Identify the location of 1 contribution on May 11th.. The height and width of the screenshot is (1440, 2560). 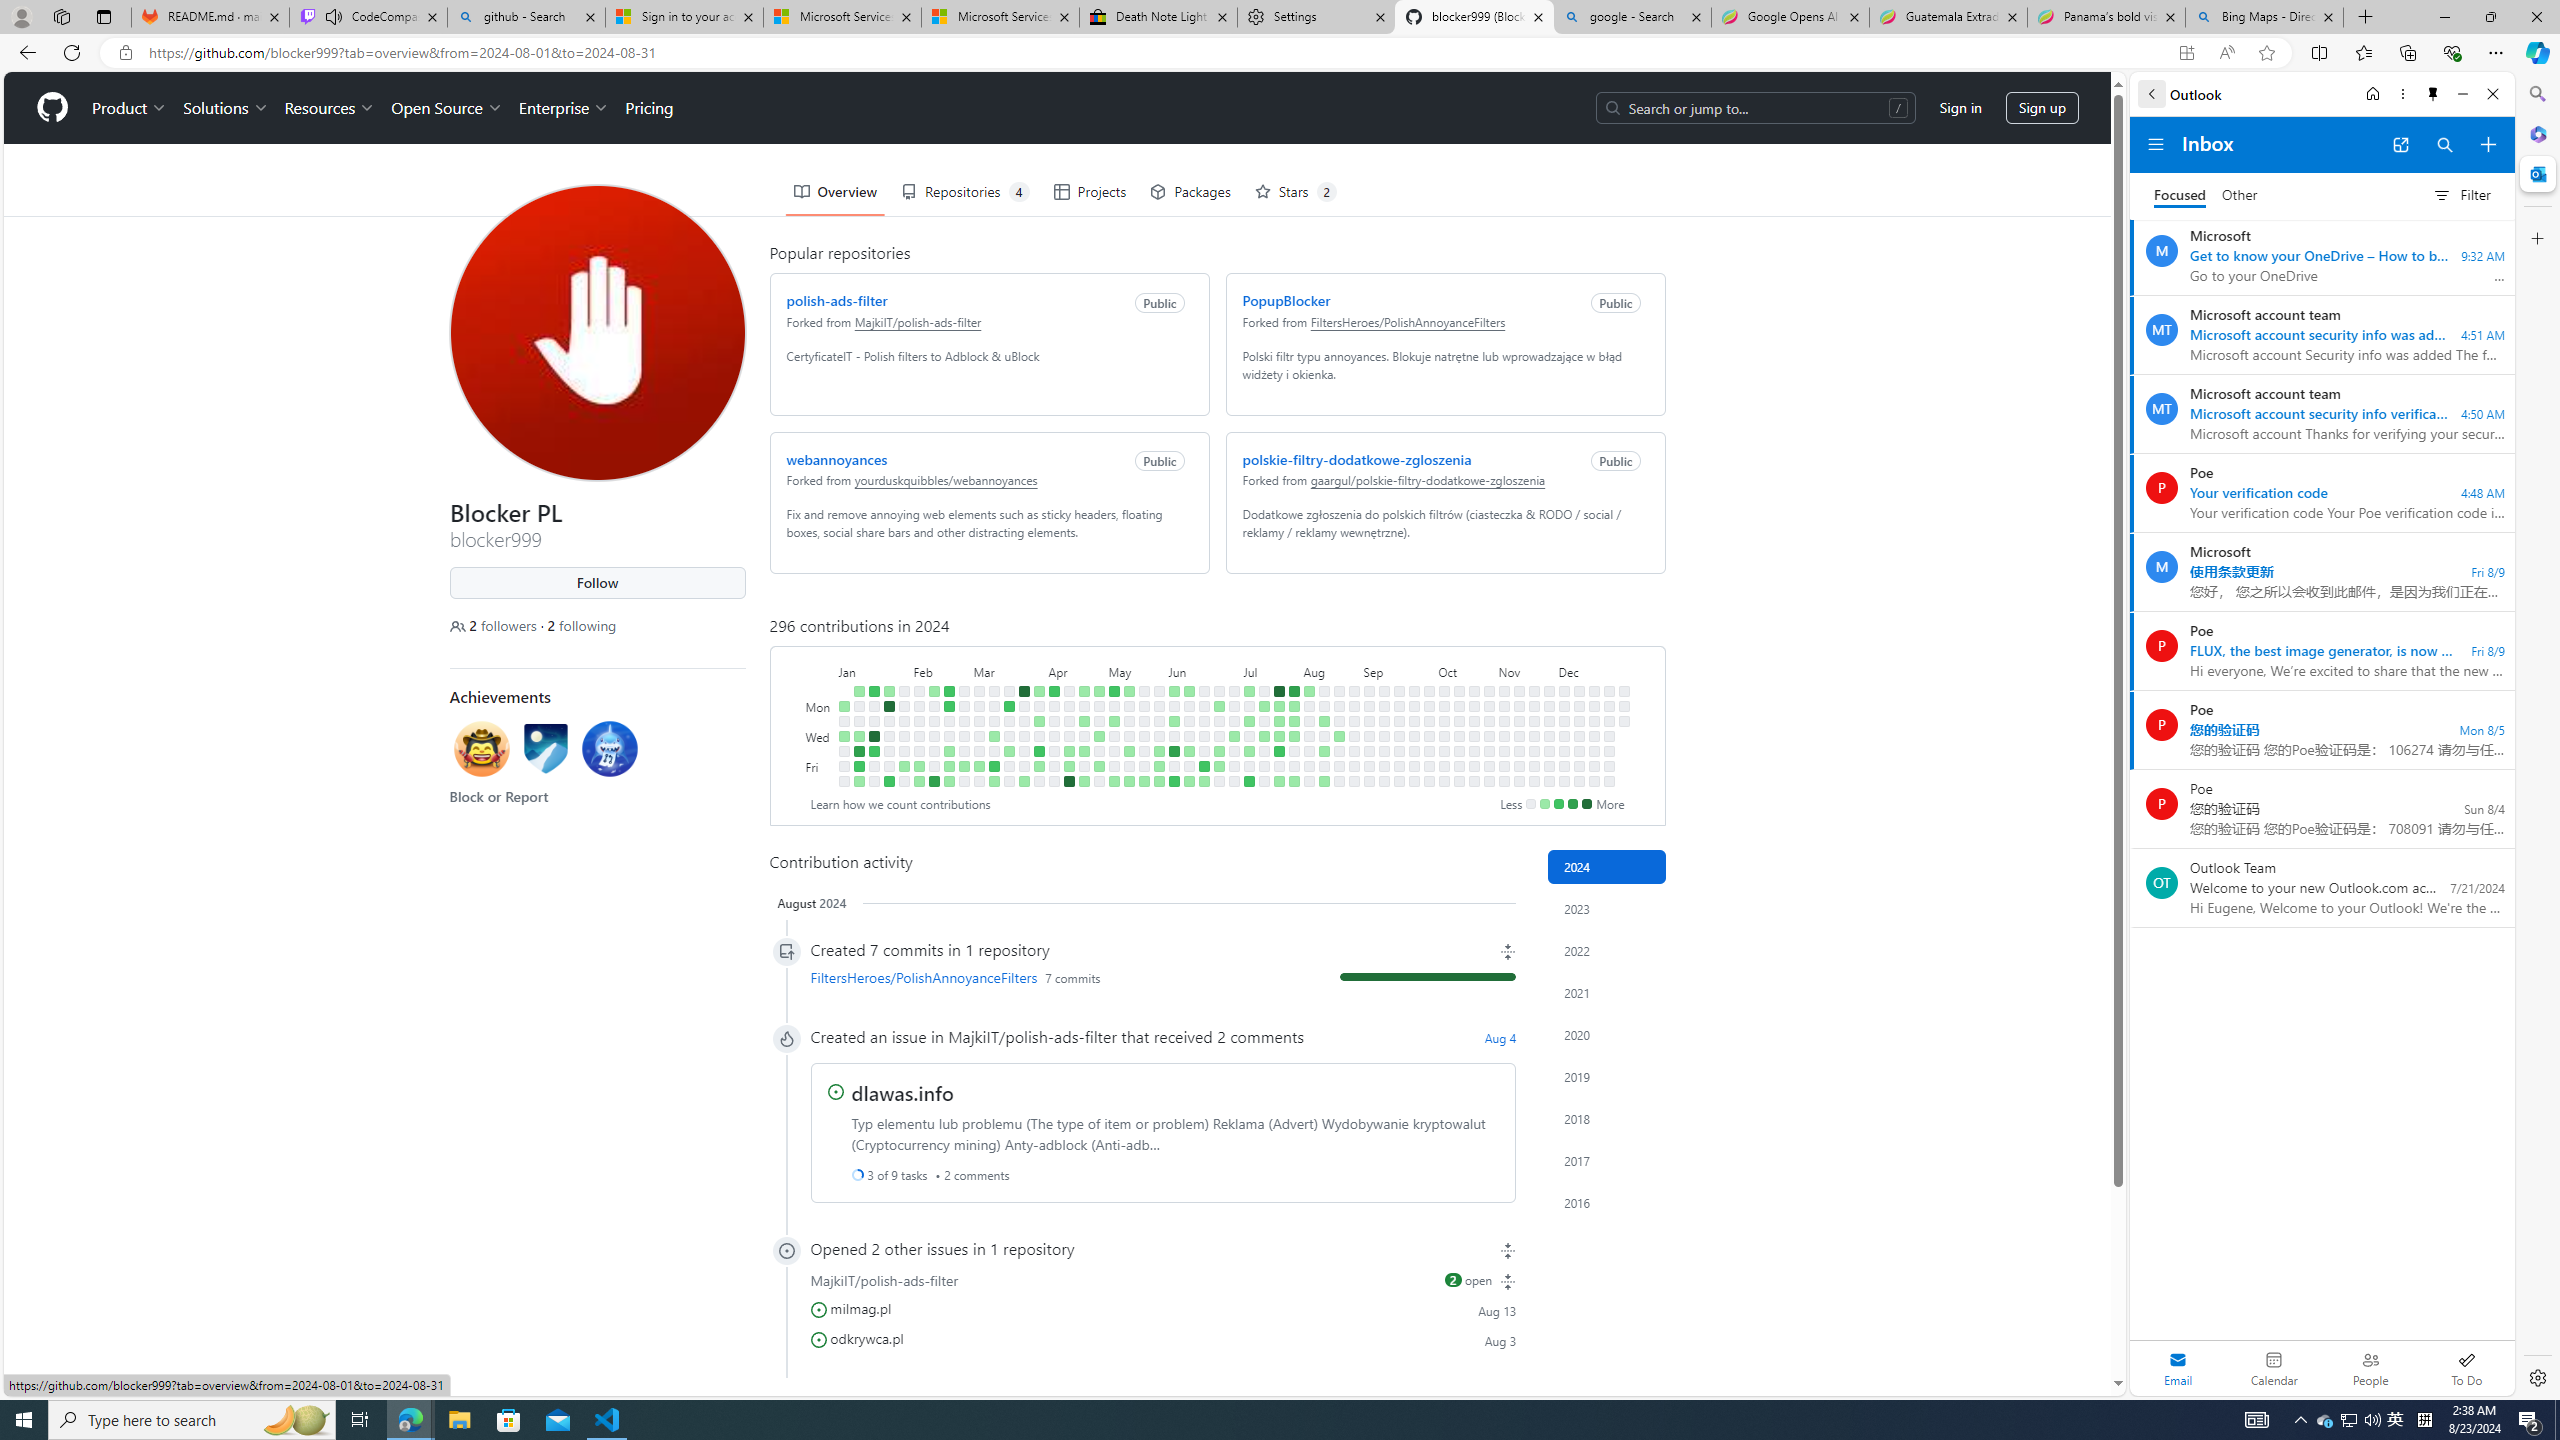
(1114, 782).